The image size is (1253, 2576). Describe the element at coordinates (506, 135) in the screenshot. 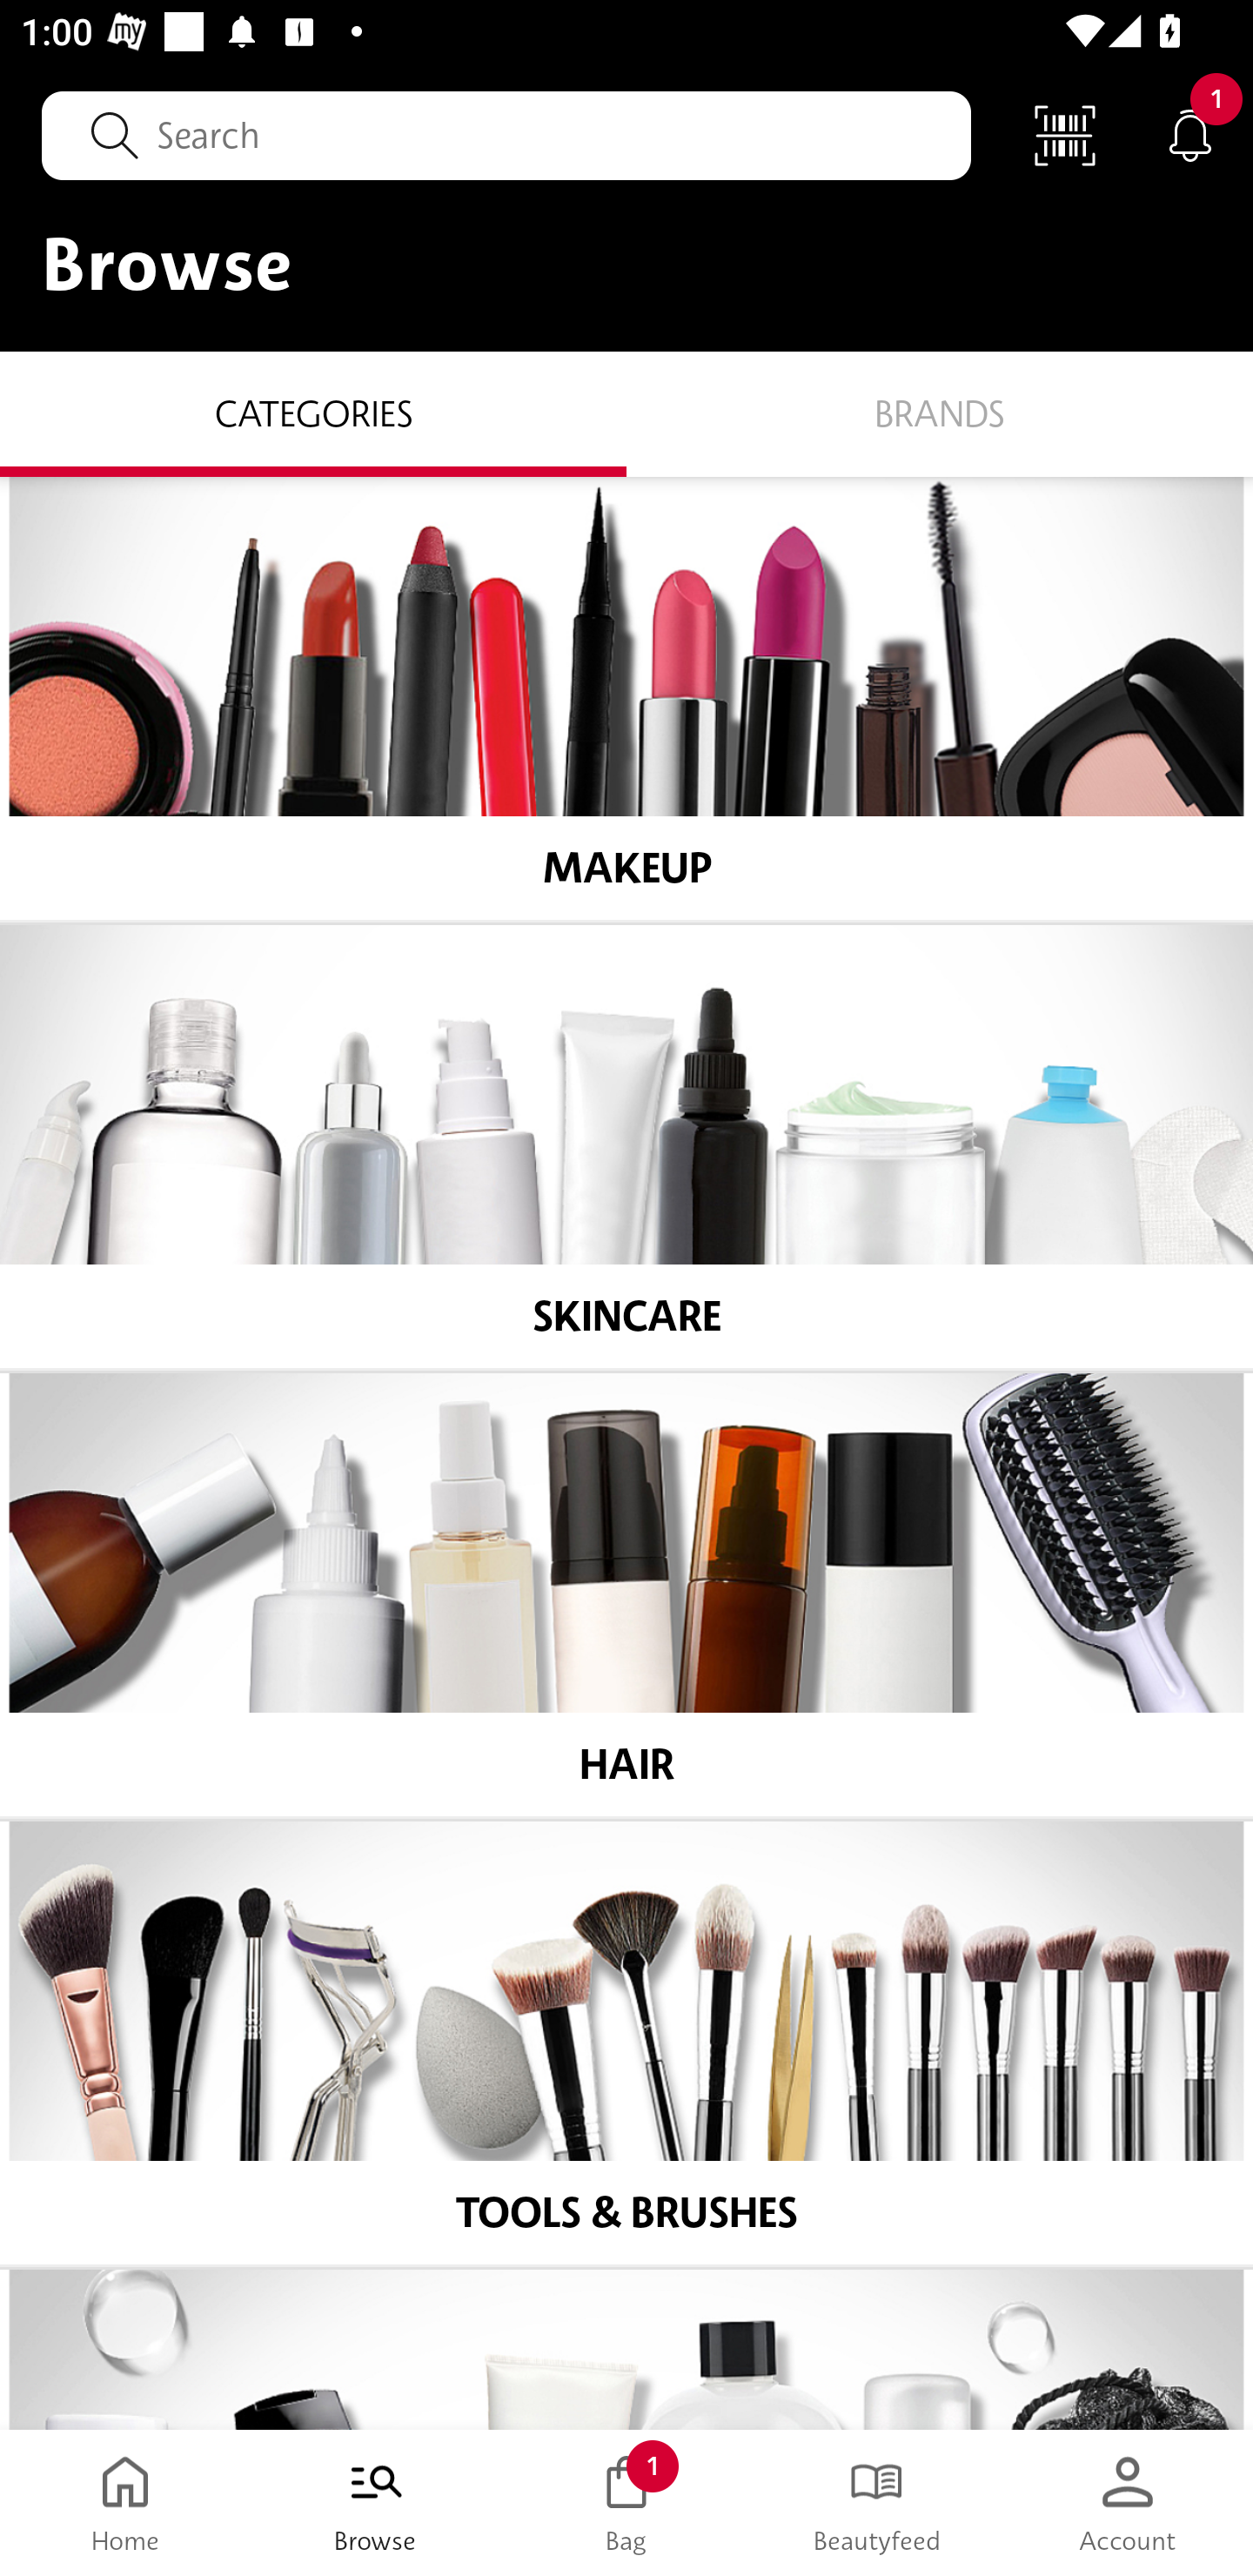

I see `Search` at that location.